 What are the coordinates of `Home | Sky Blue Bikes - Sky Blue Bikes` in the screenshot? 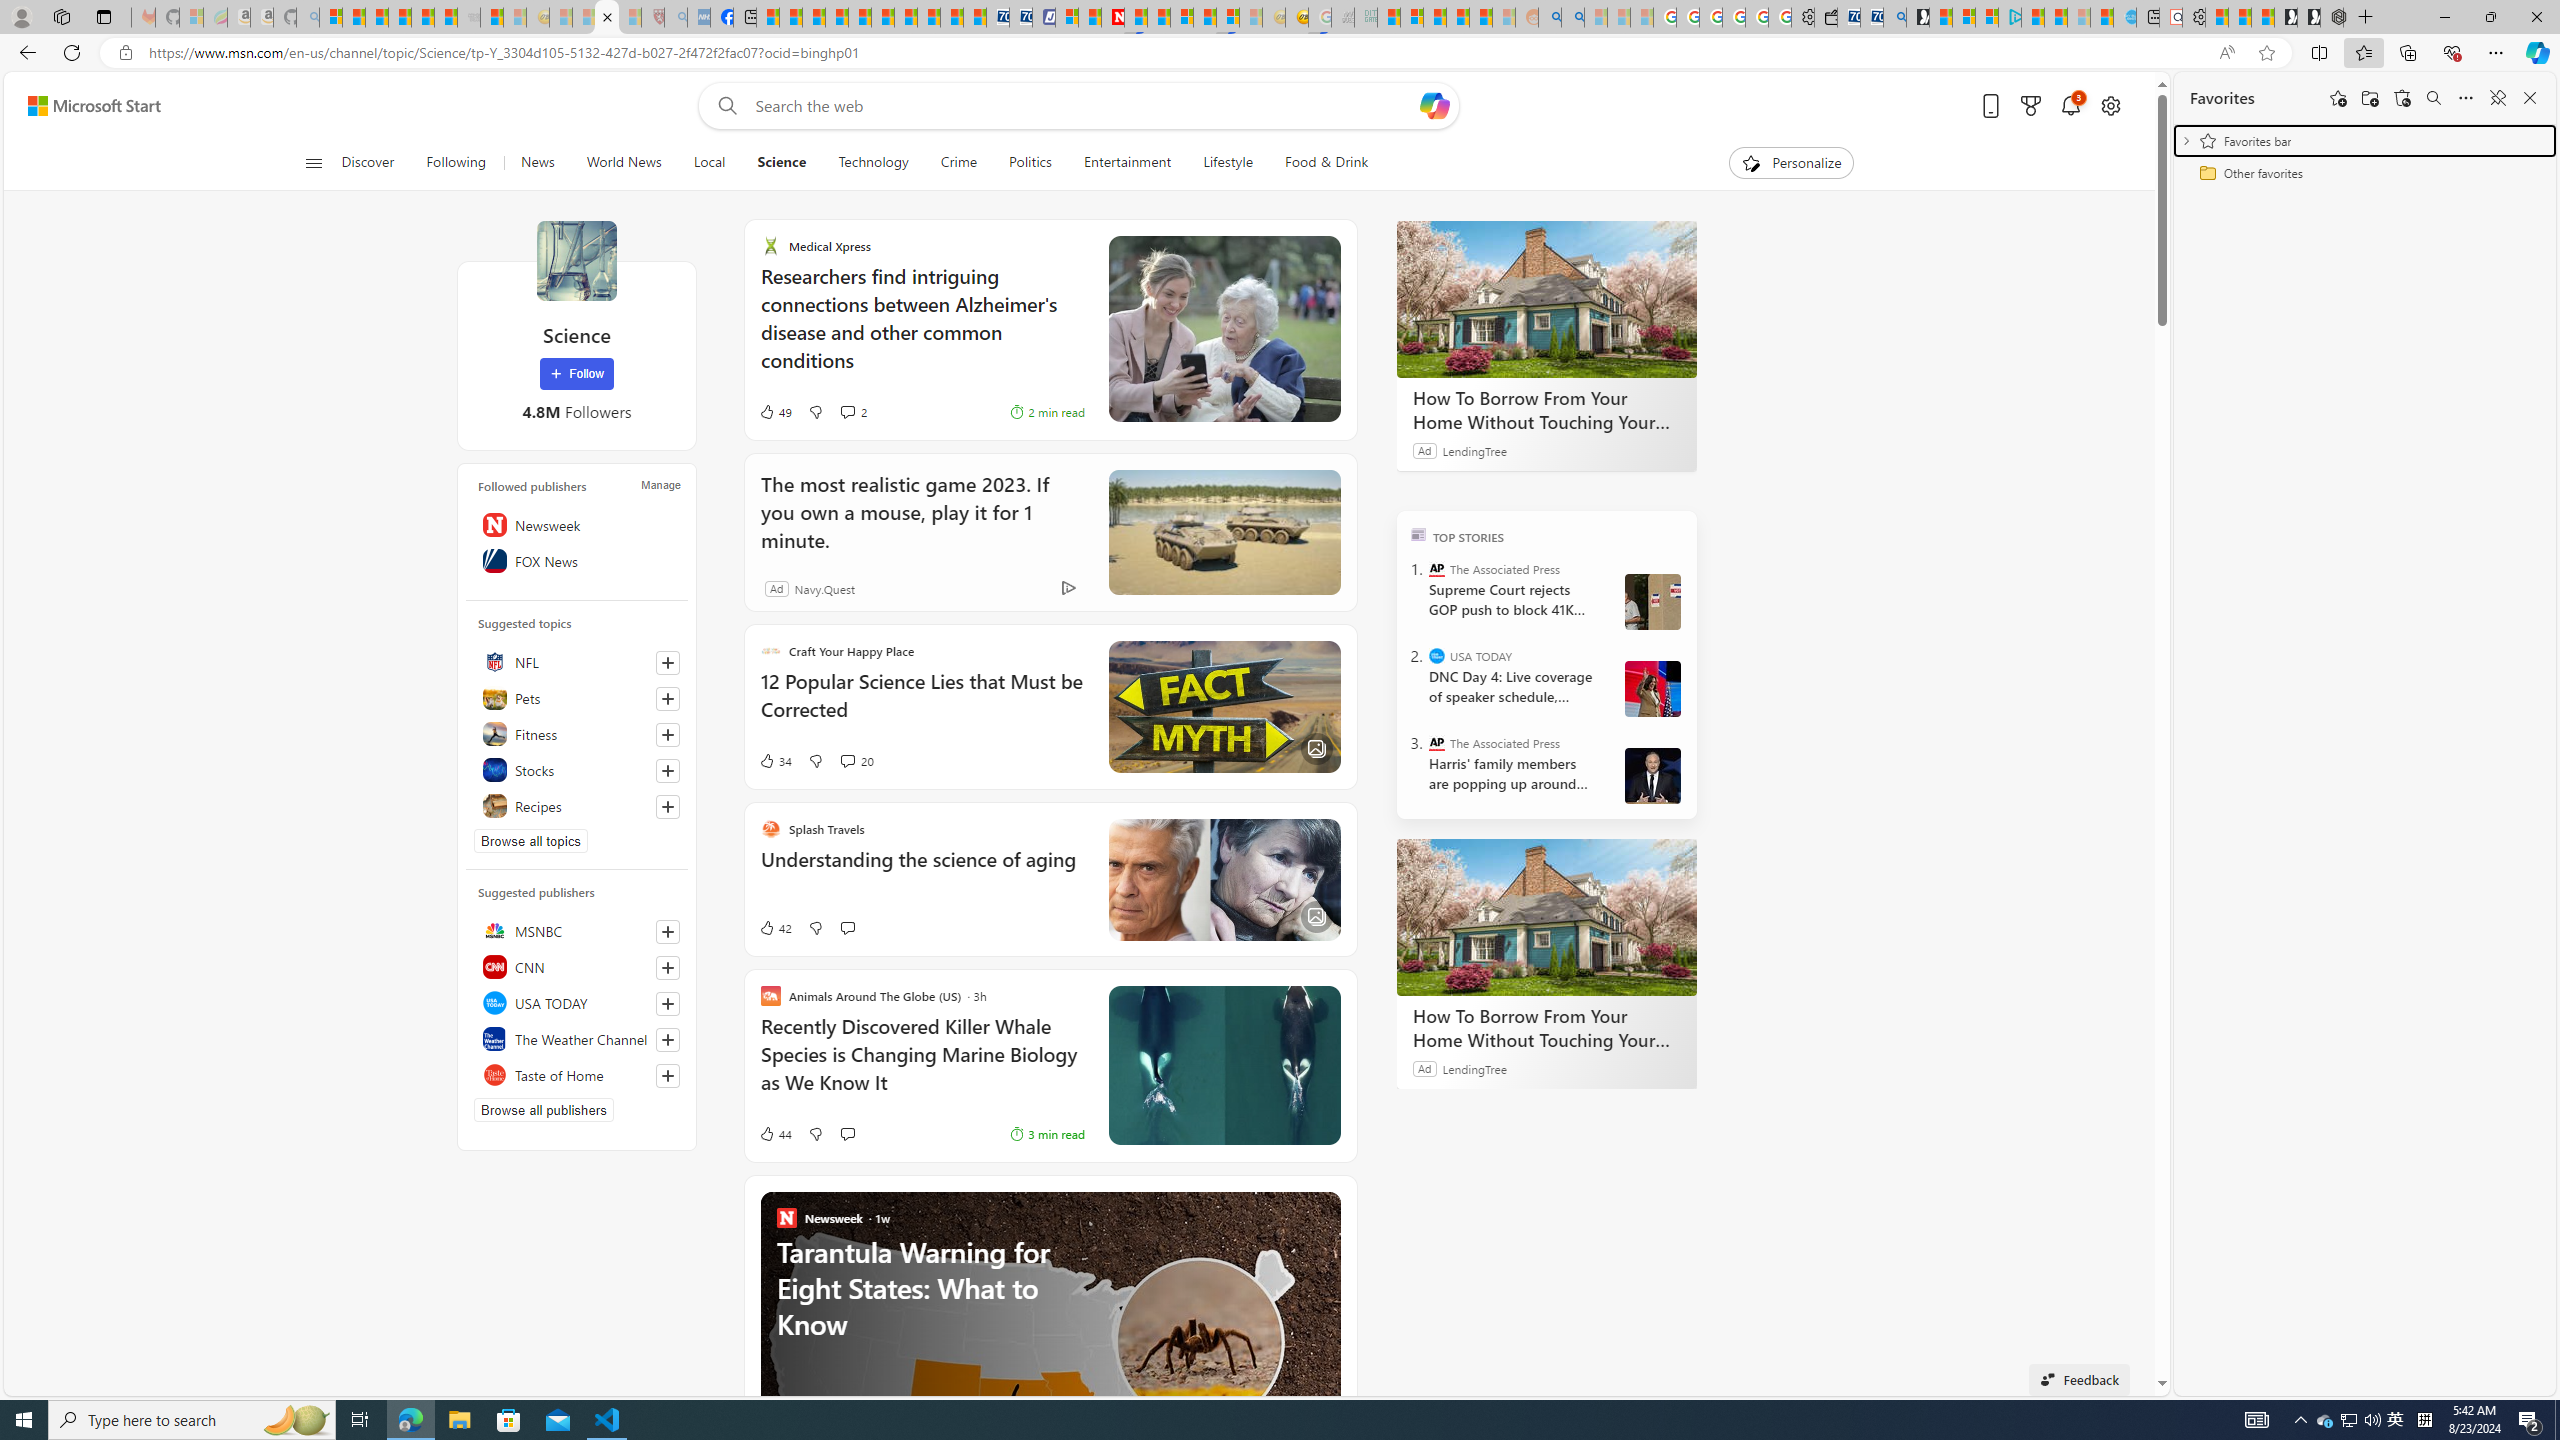 It's located at (2124, 17).